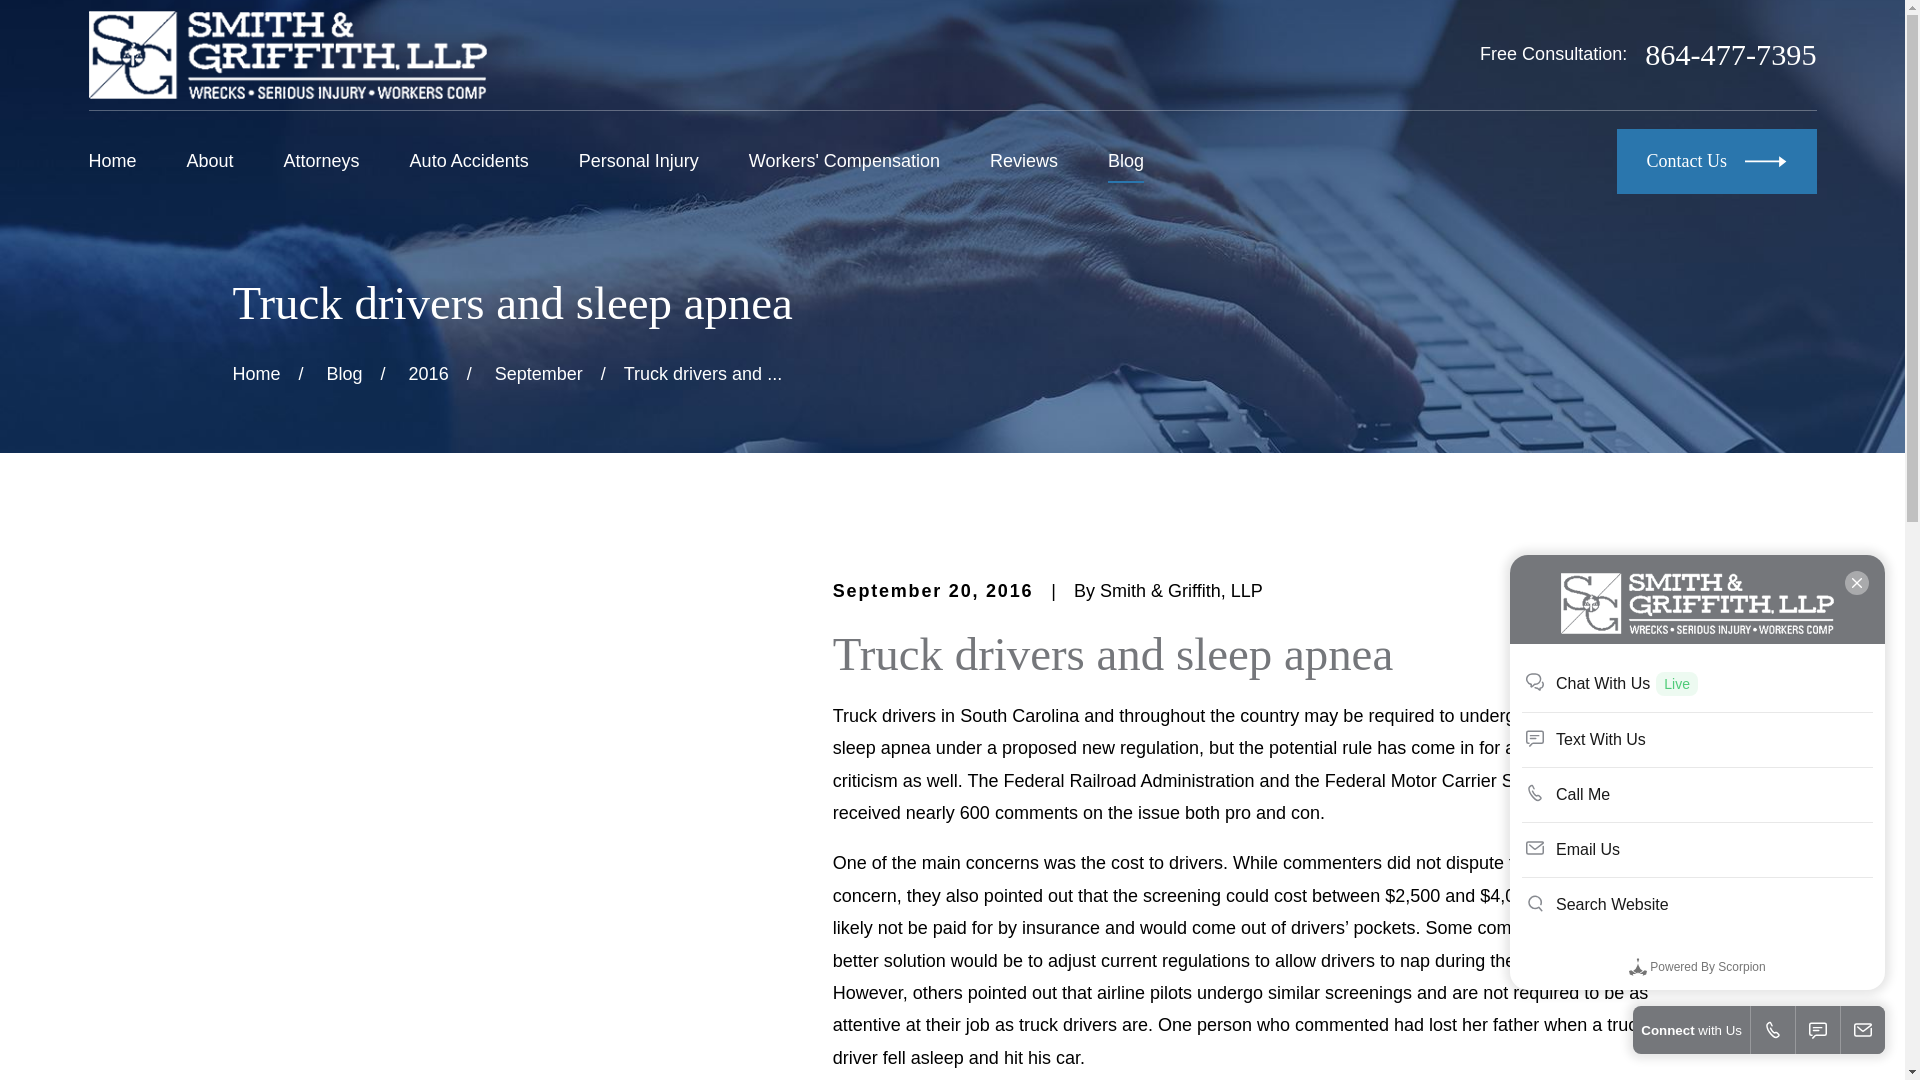  What do you see at coordinates (1730, 54) in the screenshot?
I see `864-477-7395` at bounding box center [1730, 54].